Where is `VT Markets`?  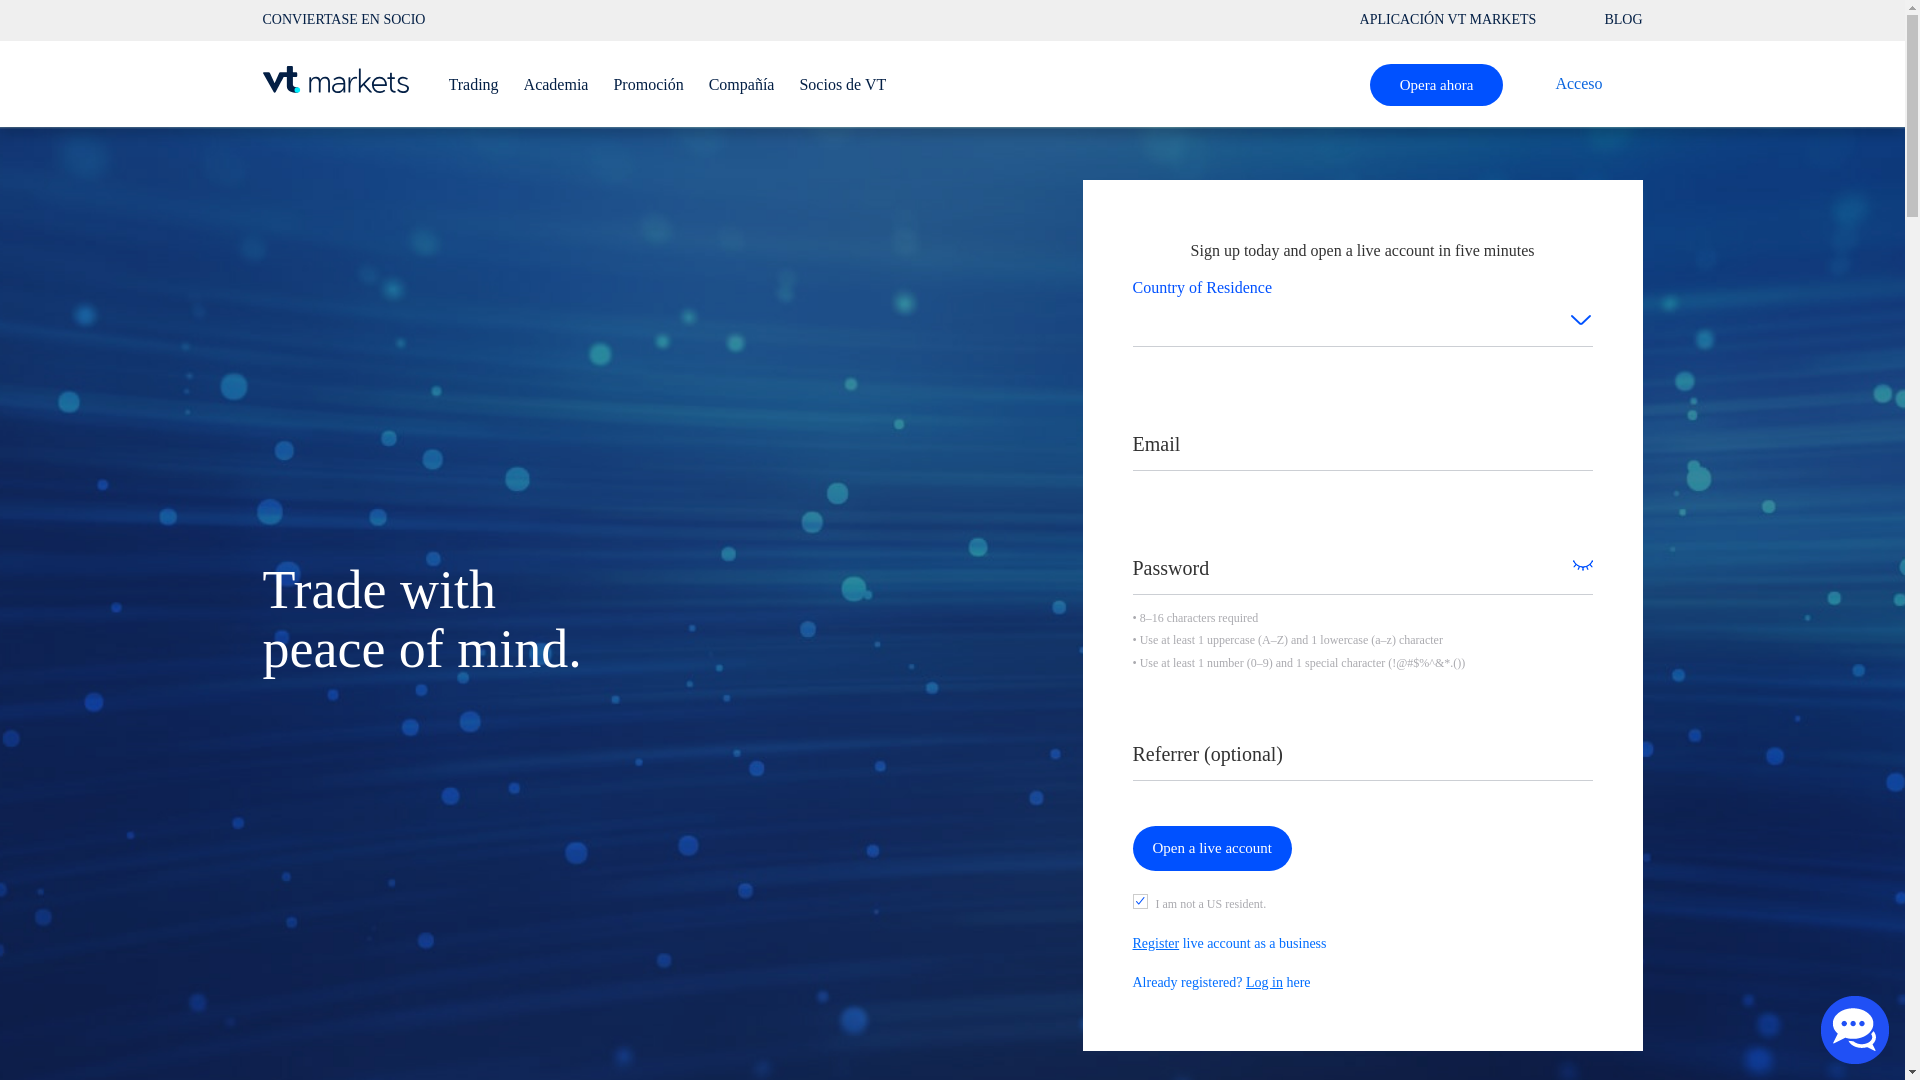 VT Markets is located at coordinates (1622, 20).